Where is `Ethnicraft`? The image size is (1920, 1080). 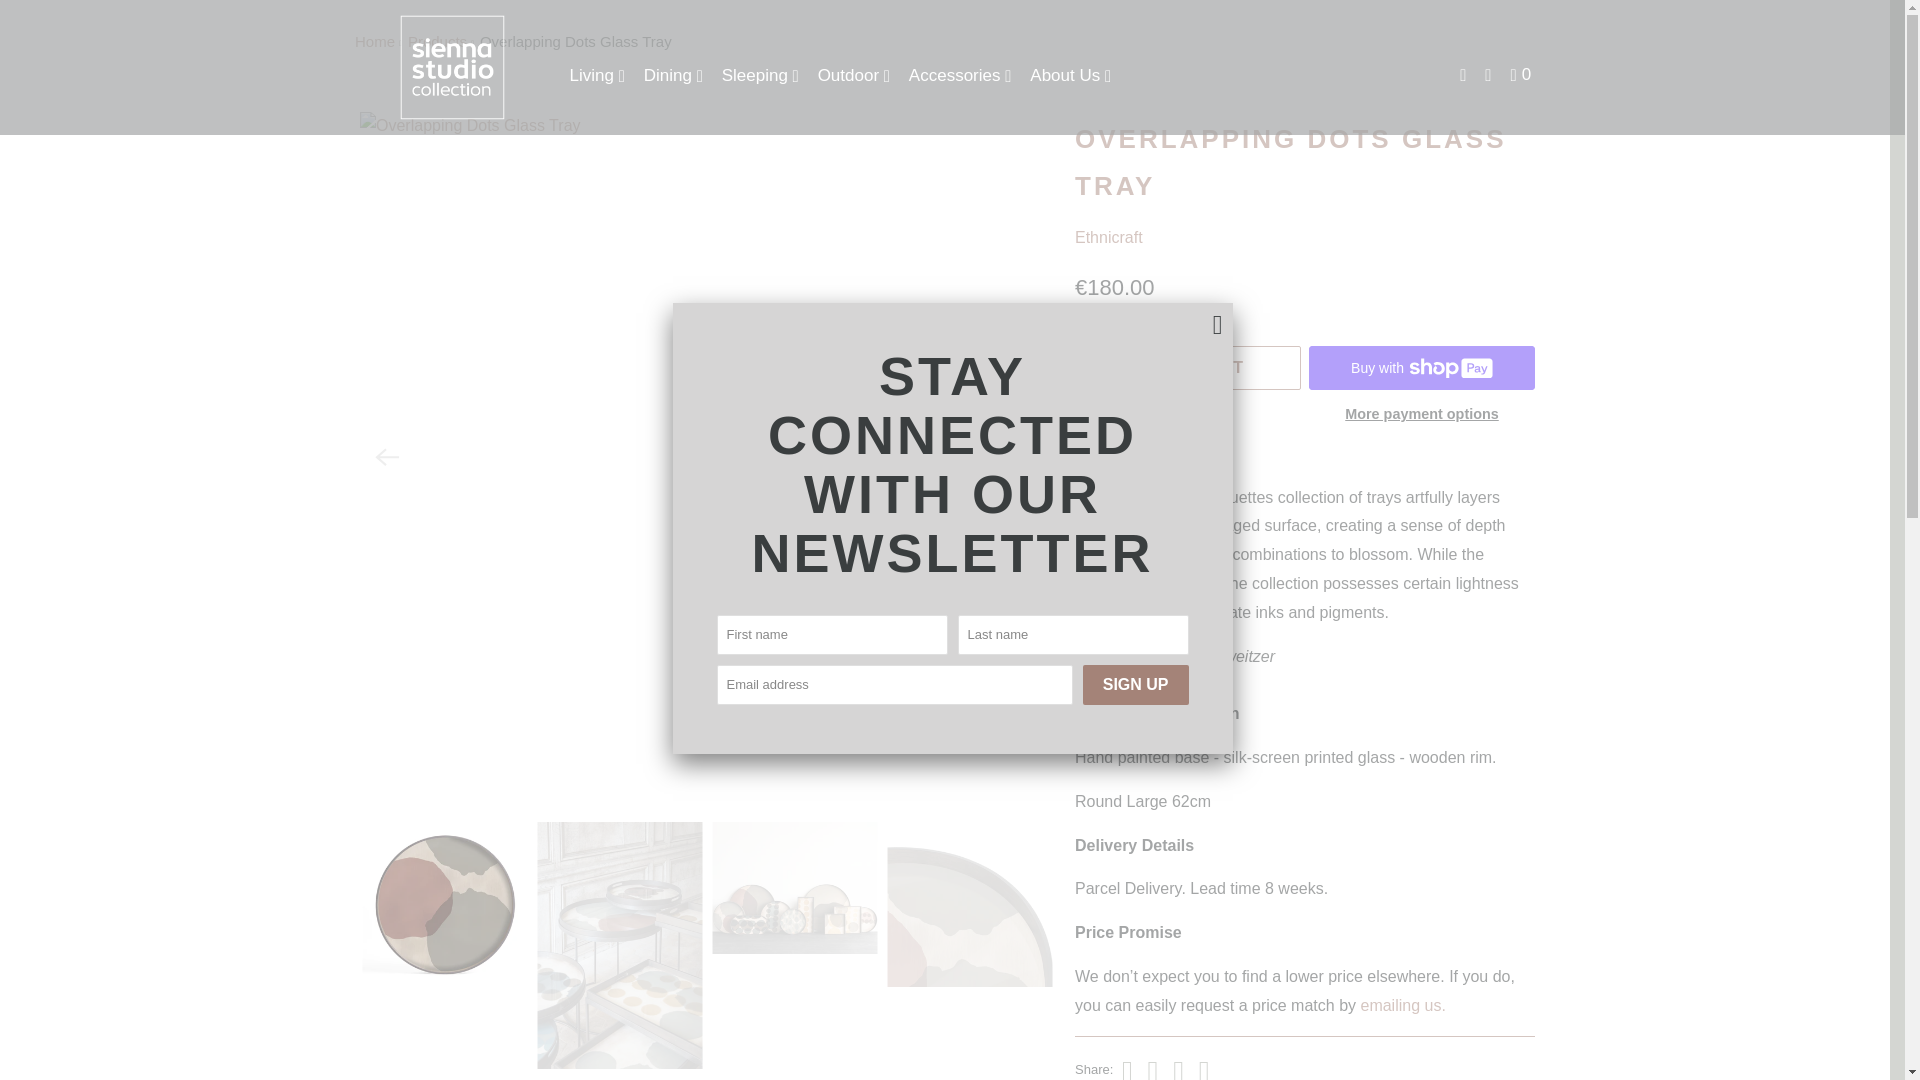
Ethnicraft is located at coordinates (1108, 237).